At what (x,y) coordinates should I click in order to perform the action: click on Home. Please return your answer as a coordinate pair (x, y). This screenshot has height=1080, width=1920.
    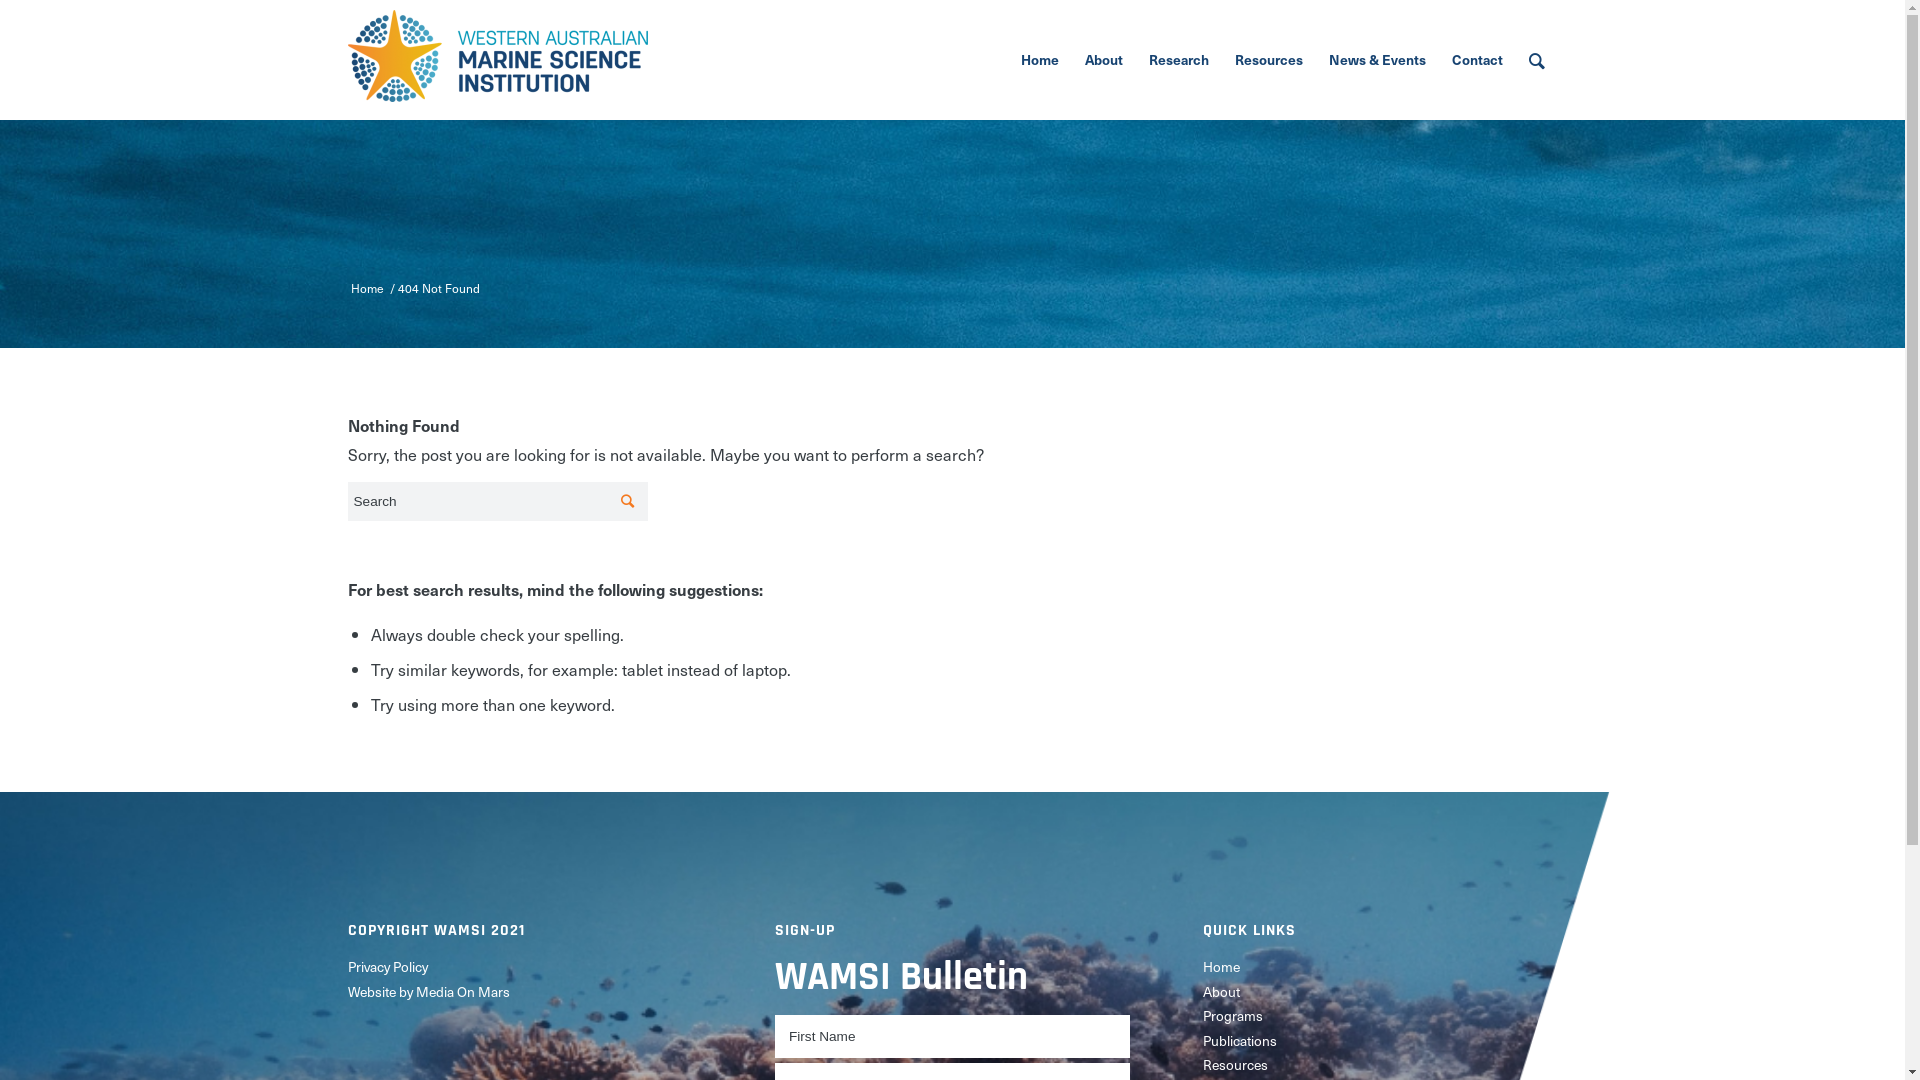
    Looking at the image, I should click on (1380, 967).